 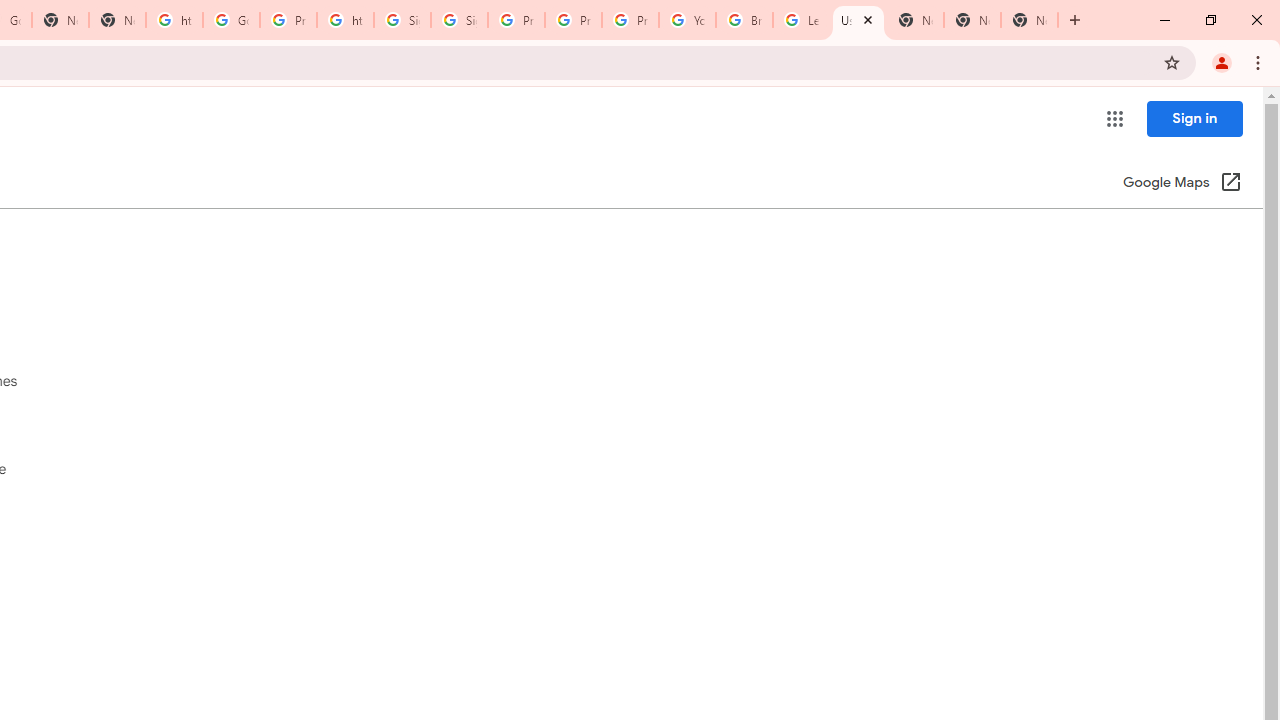 I want to click on Sign in - Google Accounts, so click(x=402, y=20).